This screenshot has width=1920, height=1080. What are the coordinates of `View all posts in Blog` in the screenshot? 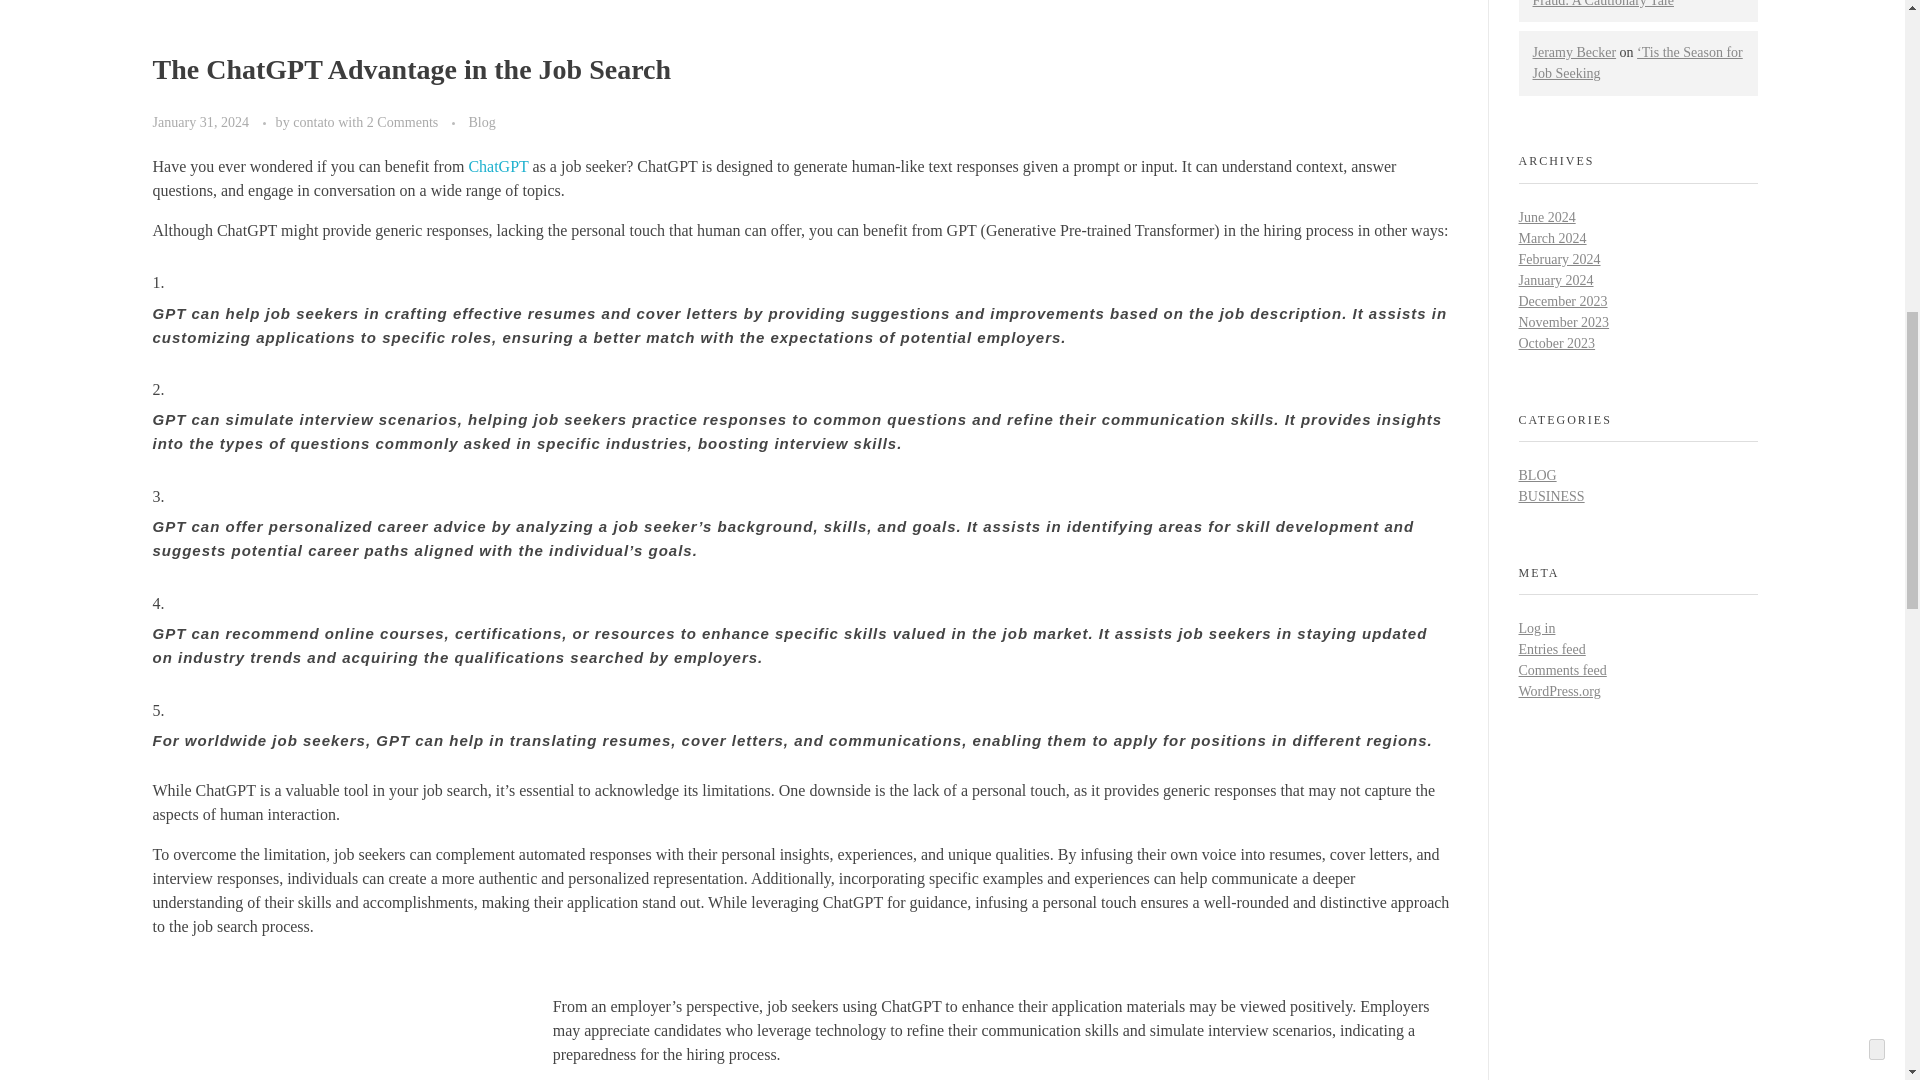 It's located at (482, 122).